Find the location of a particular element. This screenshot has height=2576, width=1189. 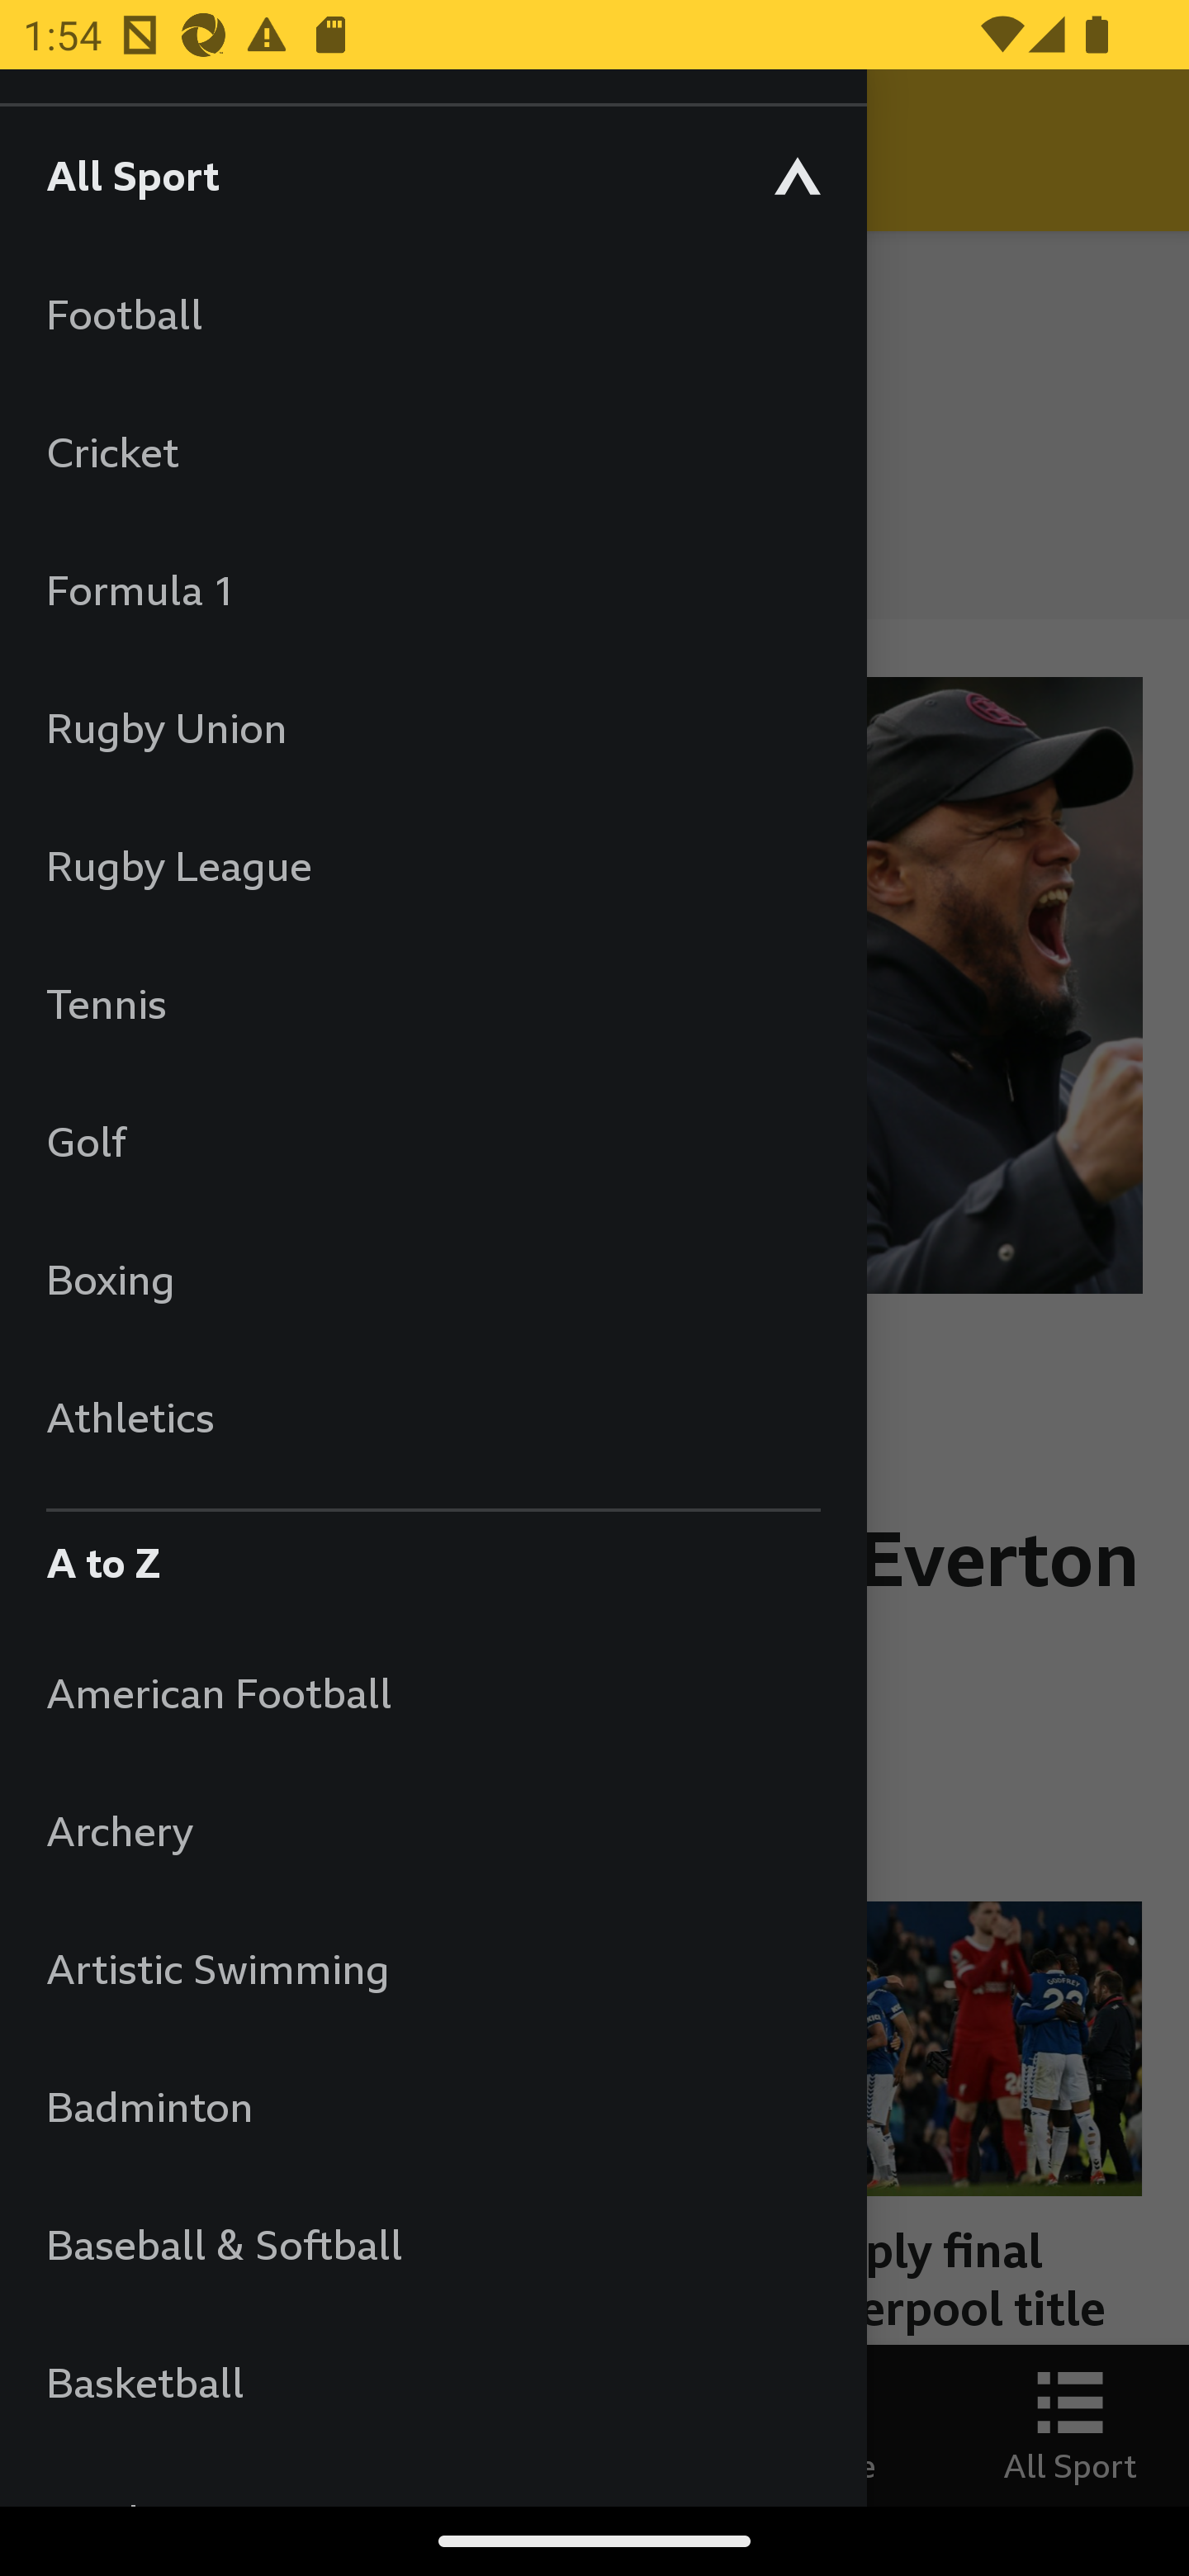

Cricket is located at coordinates (433, 451).